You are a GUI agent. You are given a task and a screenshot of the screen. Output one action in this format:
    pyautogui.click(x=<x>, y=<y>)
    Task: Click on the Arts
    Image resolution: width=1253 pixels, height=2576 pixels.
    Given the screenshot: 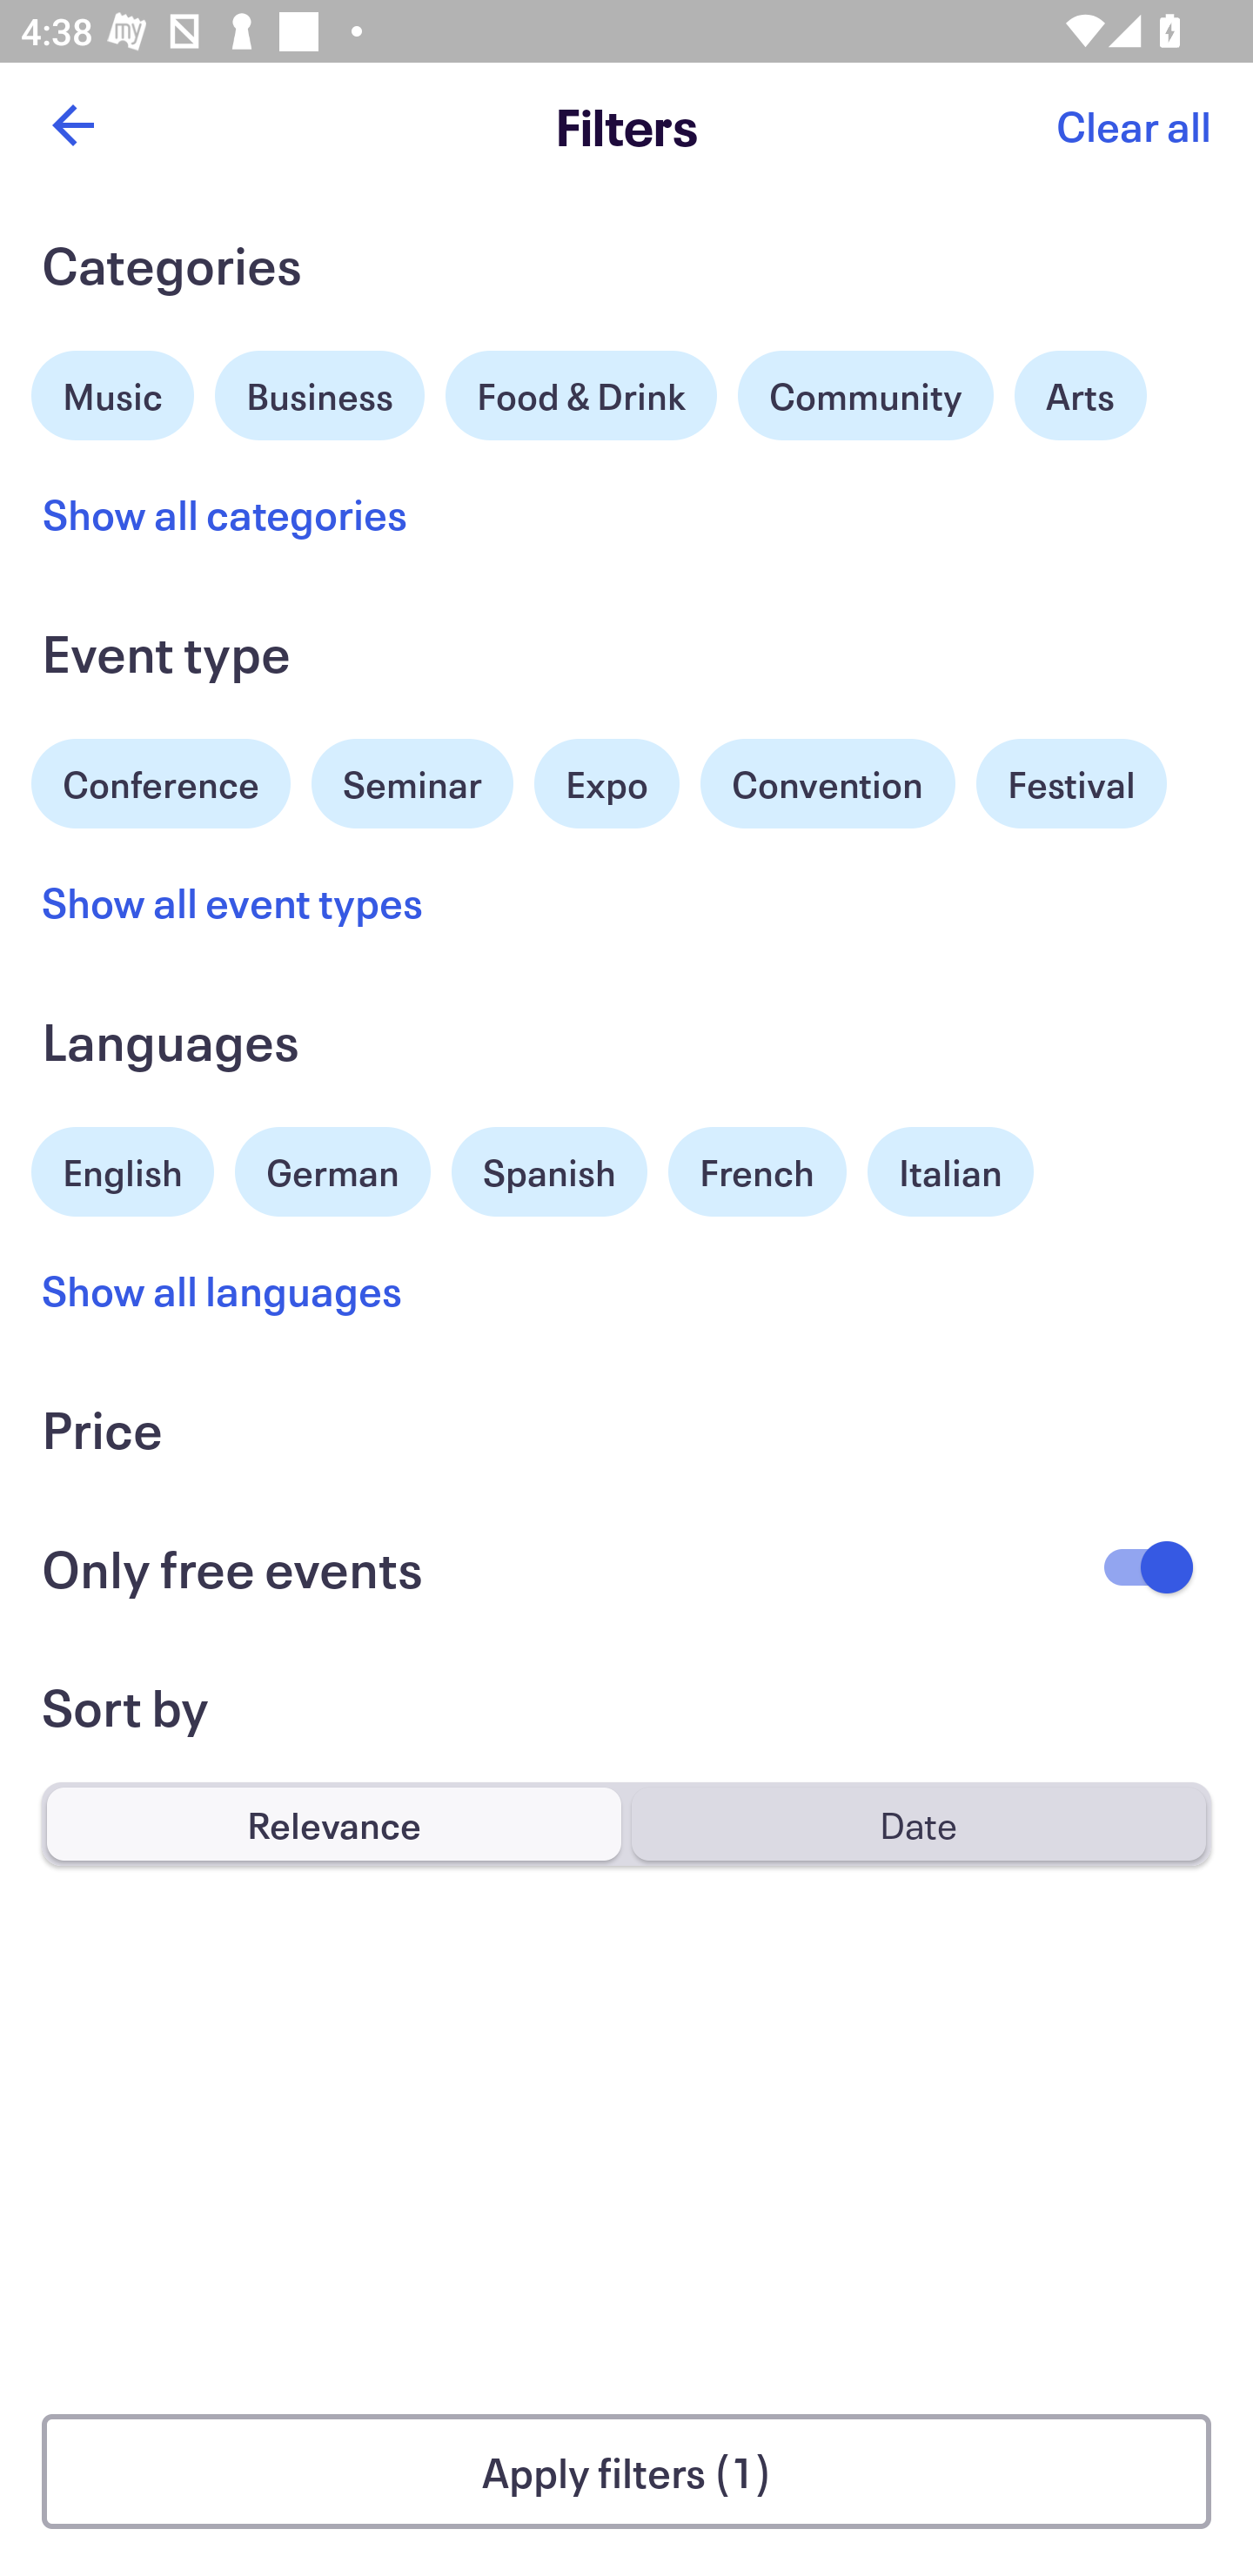 What is the action you would take?
    pyautogui.click(x=1081, y=395)
    